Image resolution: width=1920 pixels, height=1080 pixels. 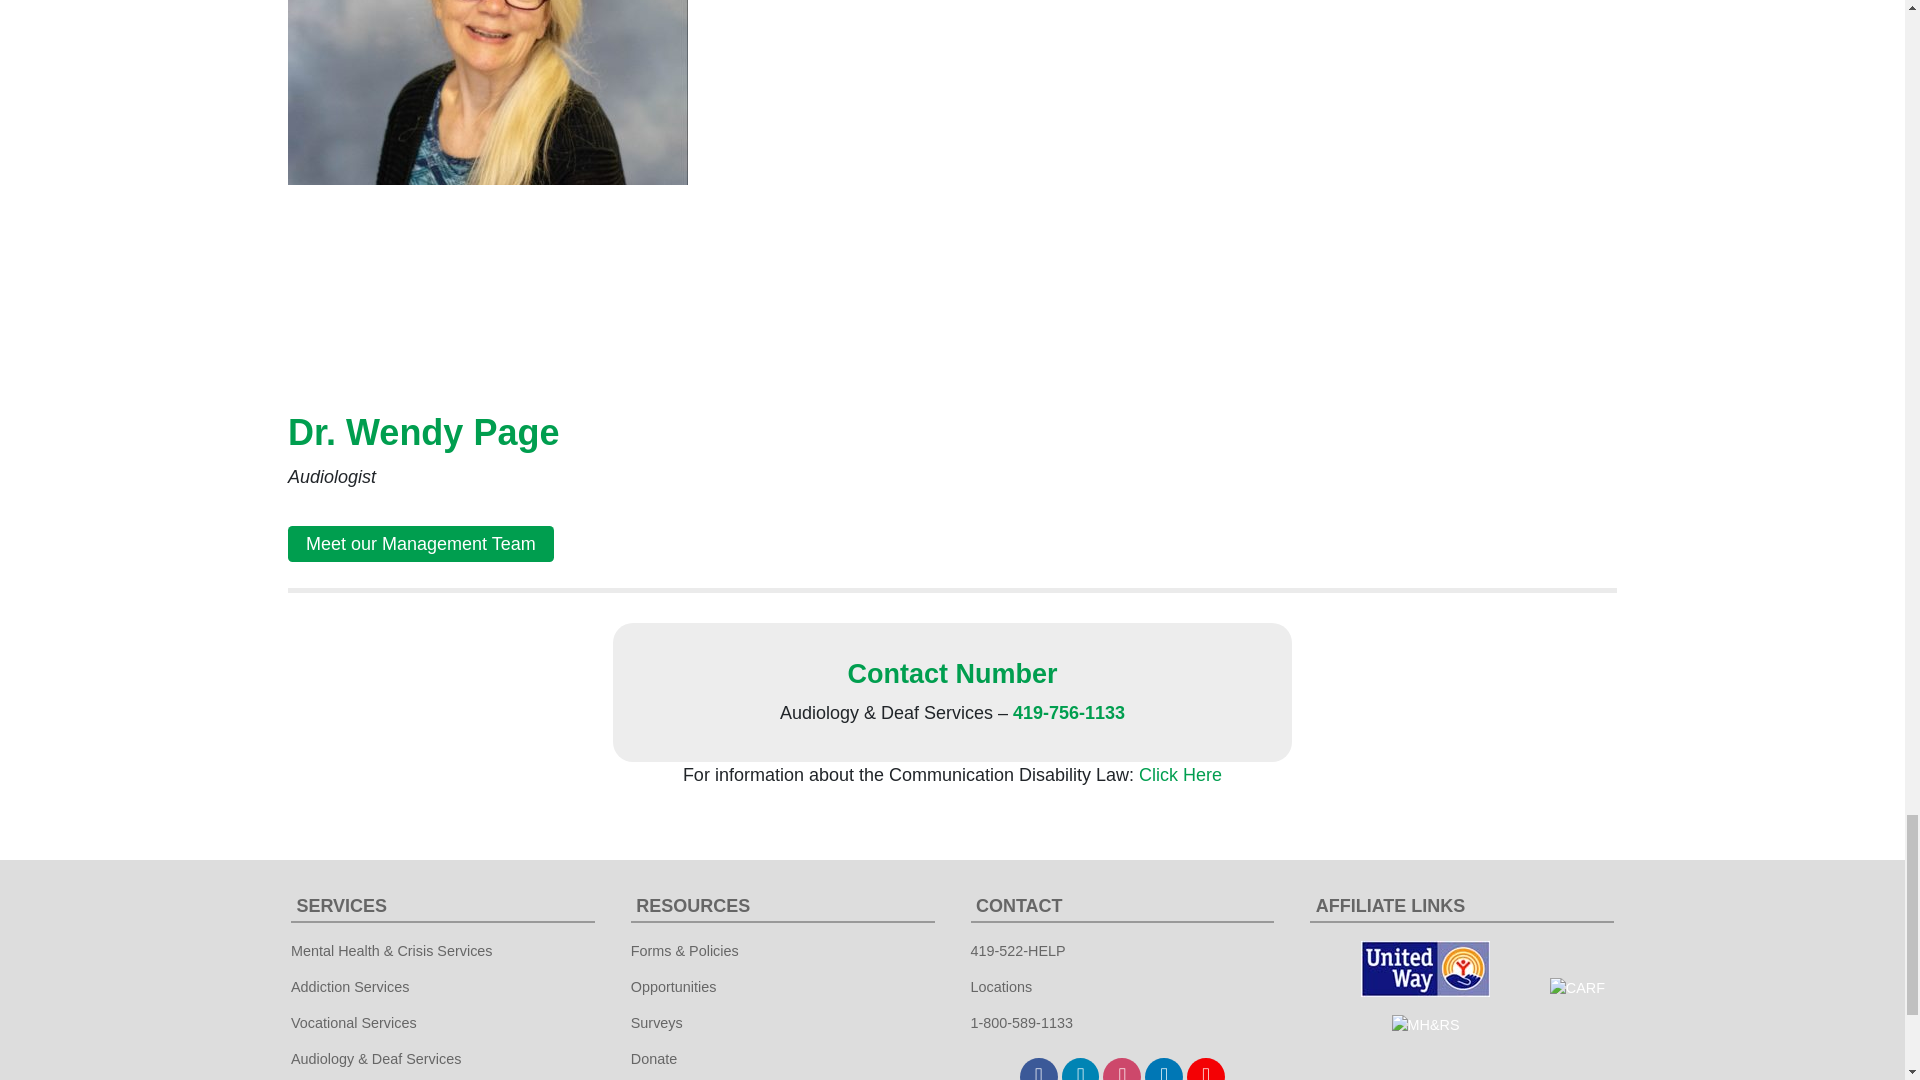 What do you see at coordinates (354, 1022) in the screenshot?
I see `Vocational Services` at bounding box center [354, 1022].